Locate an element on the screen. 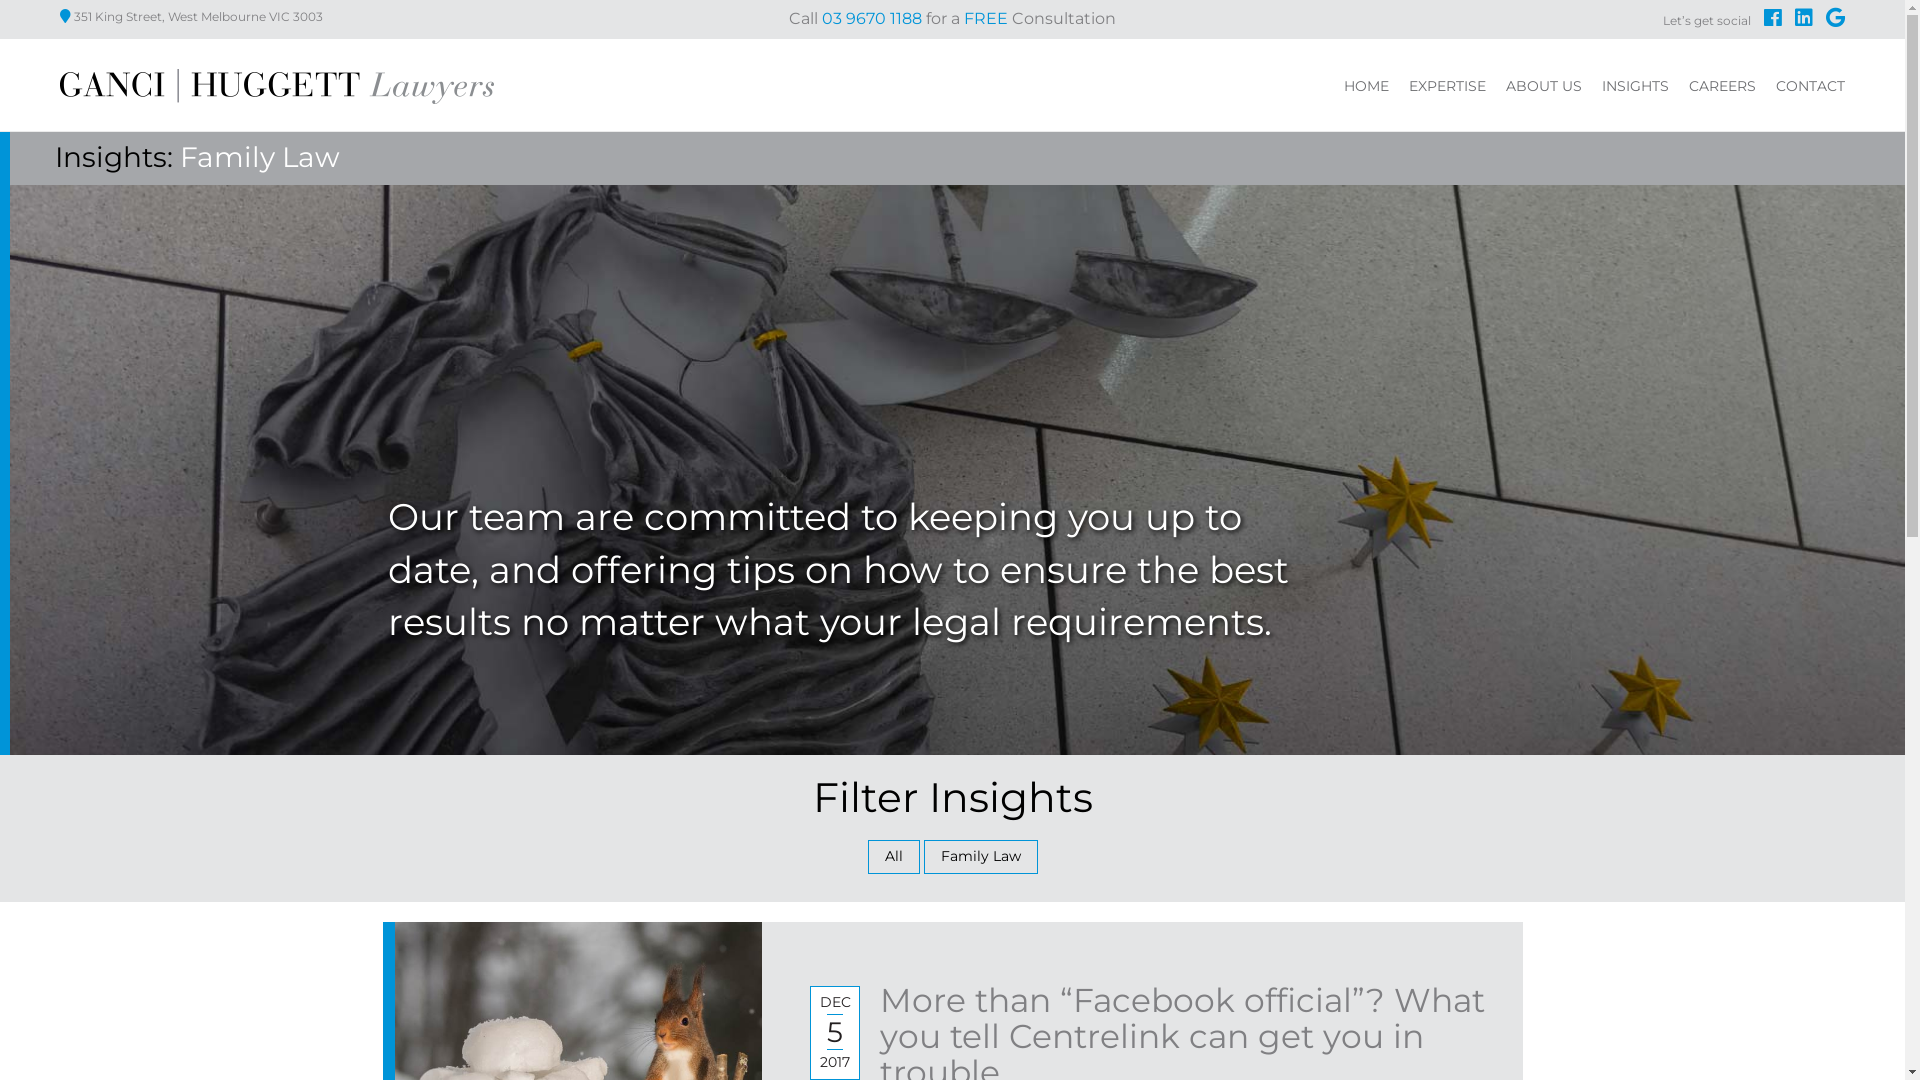 The width and height of the screenshot is (1920, 1080). INSIGHTS is located at coordinates (1636, 88).